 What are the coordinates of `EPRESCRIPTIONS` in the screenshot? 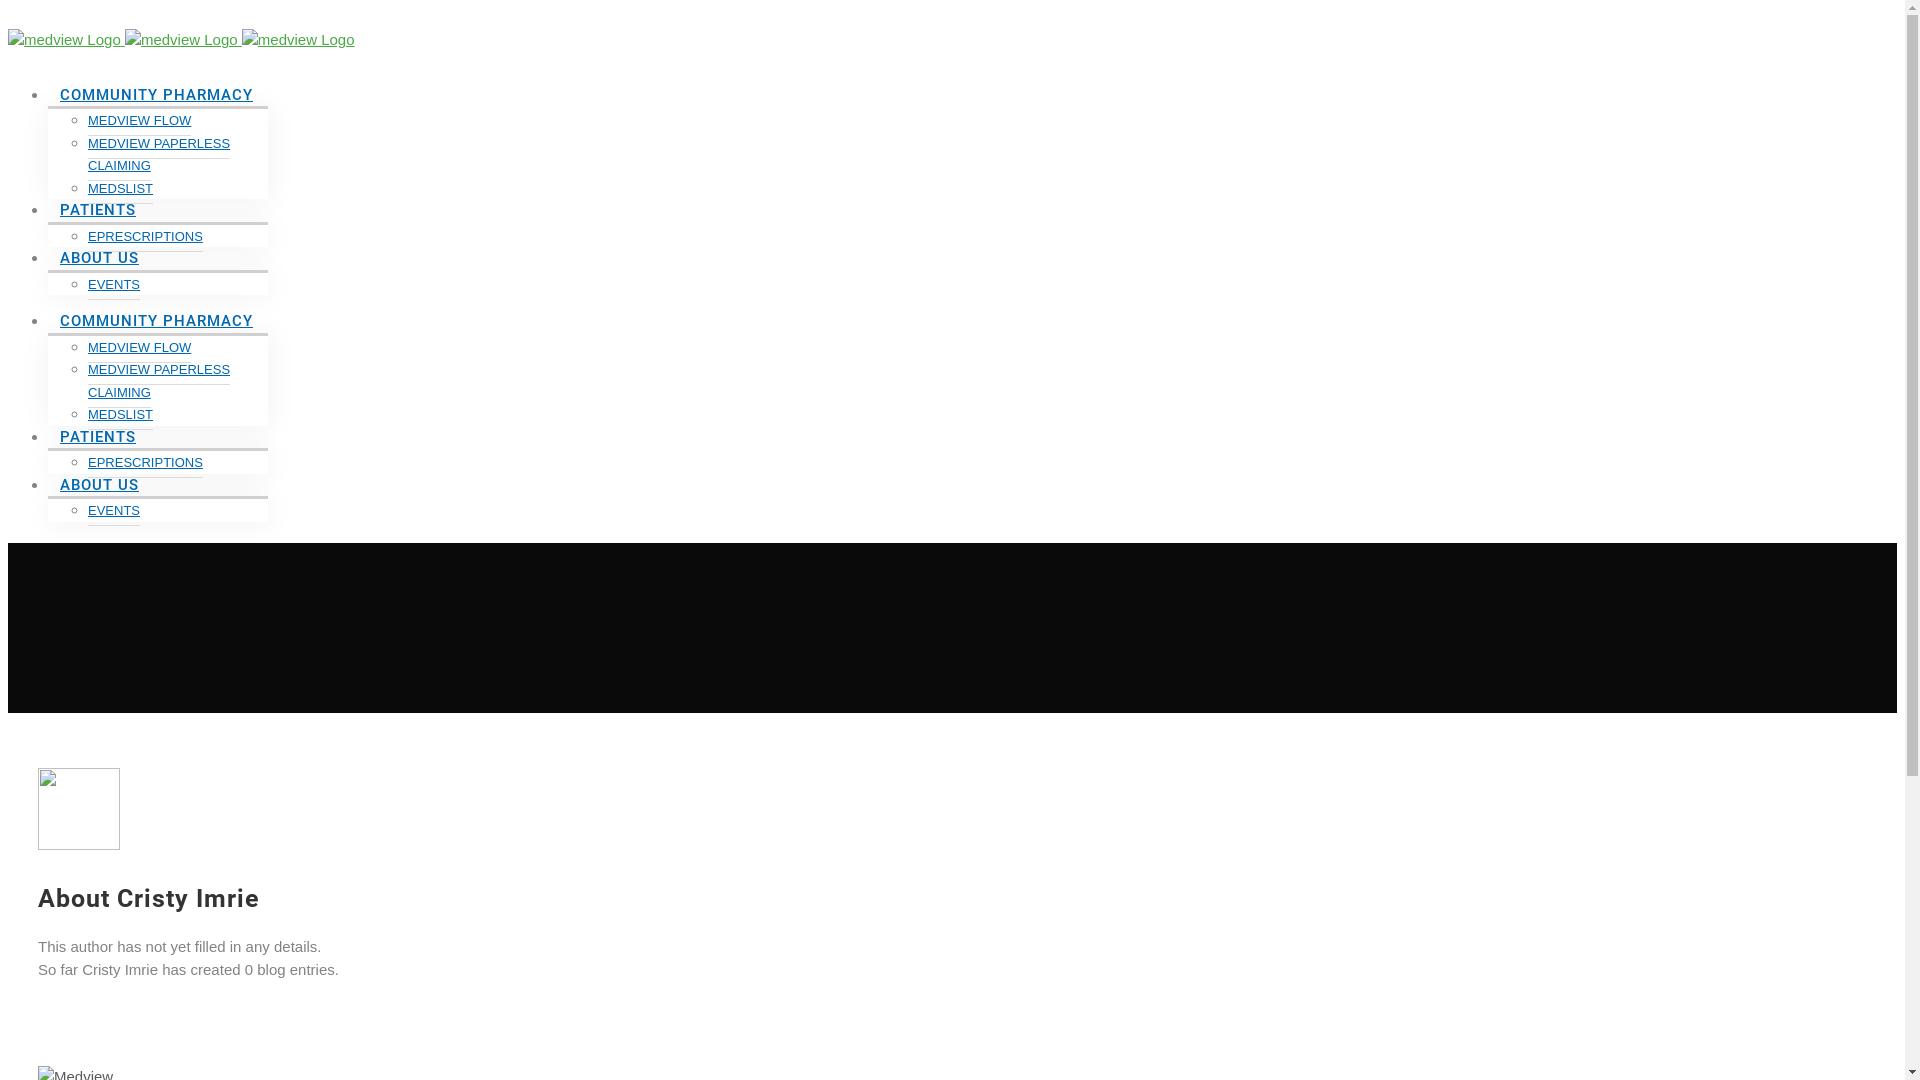 It's located at (146, 237).